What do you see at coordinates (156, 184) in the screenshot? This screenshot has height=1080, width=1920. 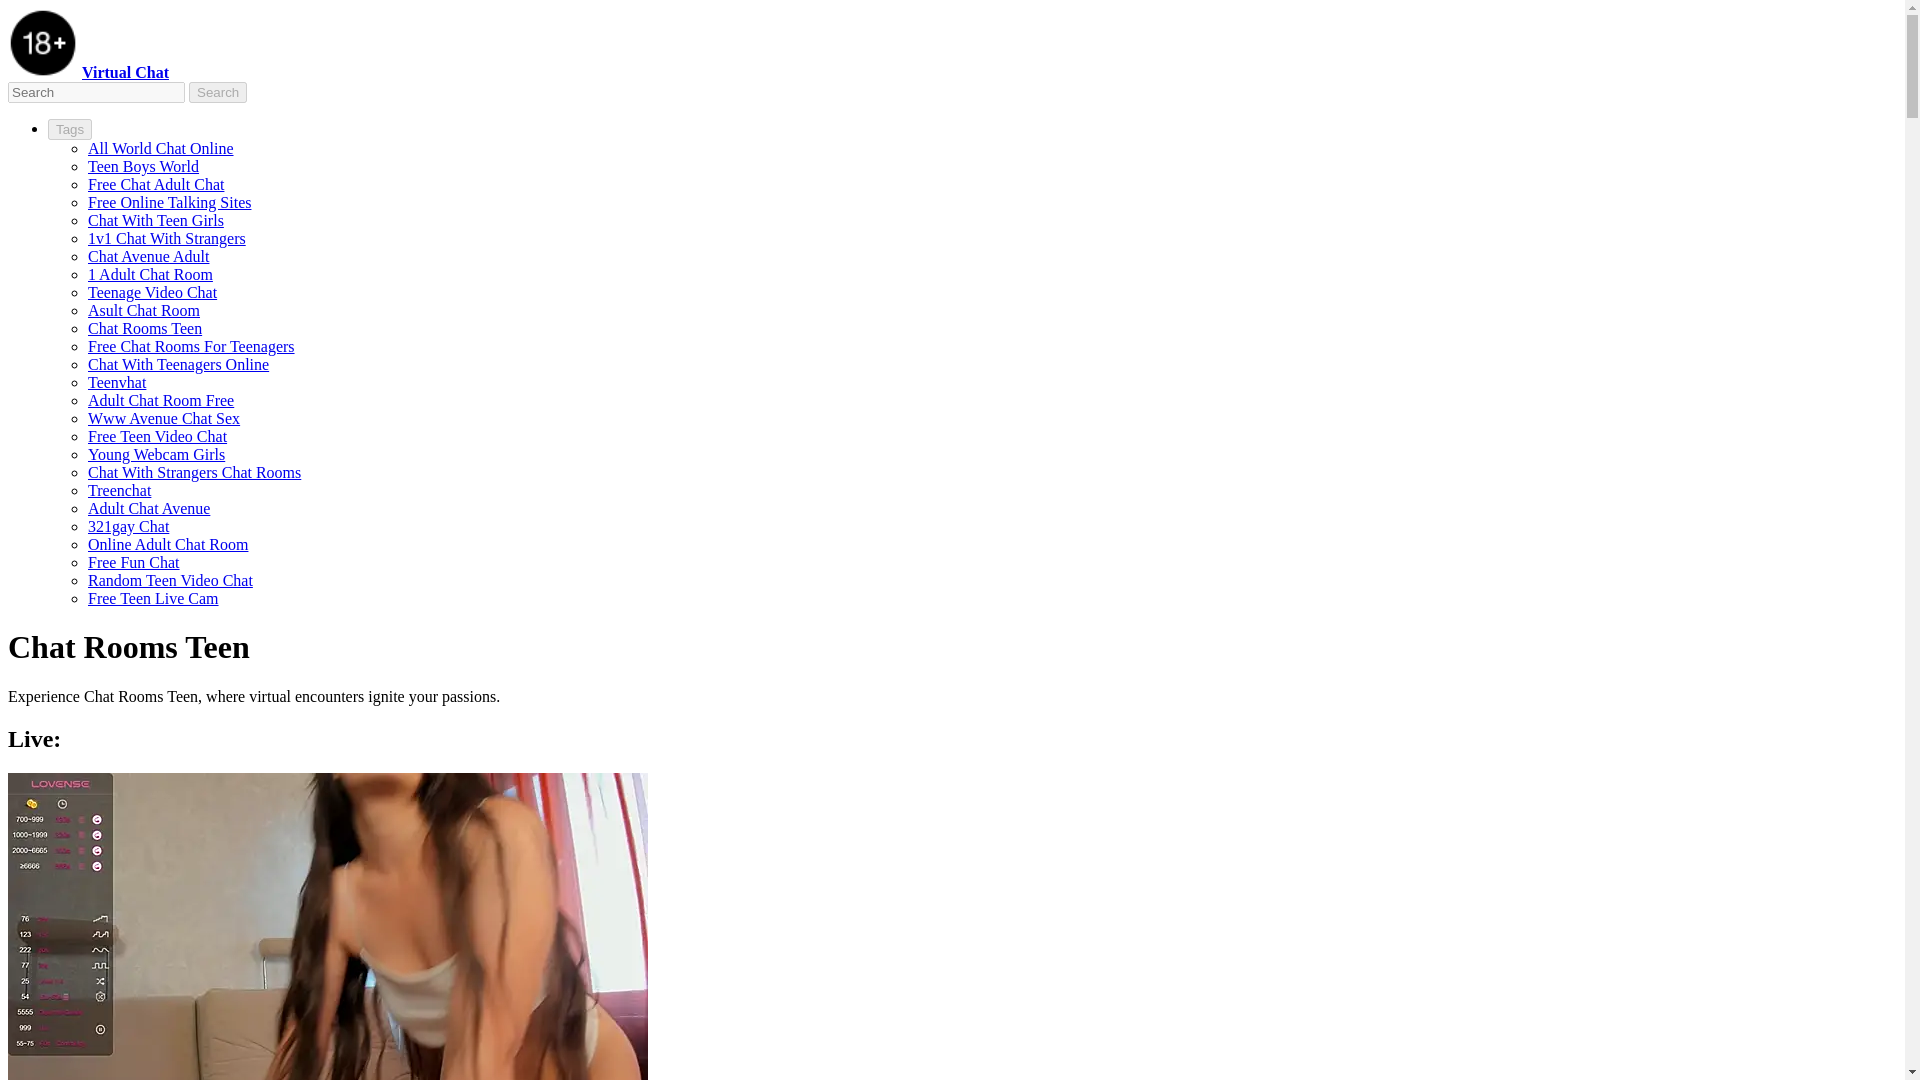 I see `Free Chat Adult Chat` at bounding box center [156, 184].